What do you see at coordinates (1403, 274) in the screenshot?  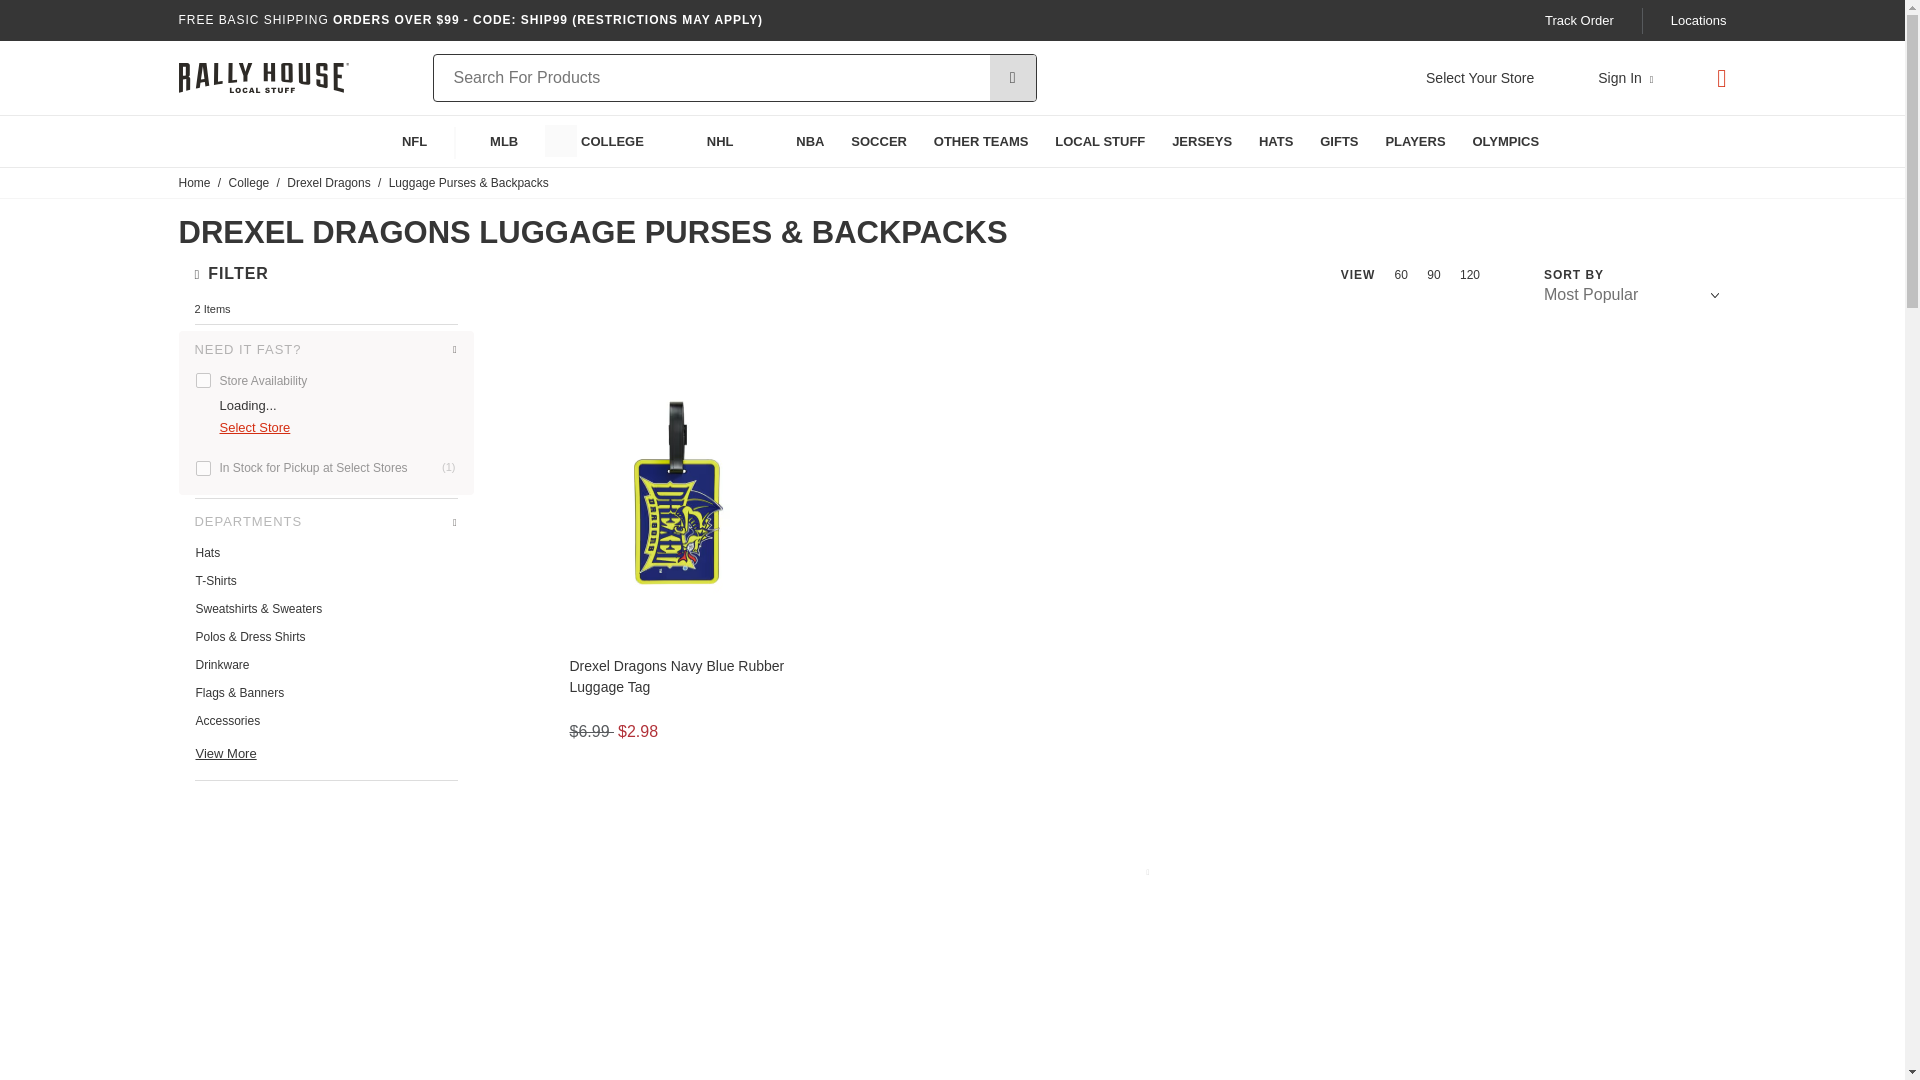 I see `Show 60 per page` at bounding box center [1403, 274].